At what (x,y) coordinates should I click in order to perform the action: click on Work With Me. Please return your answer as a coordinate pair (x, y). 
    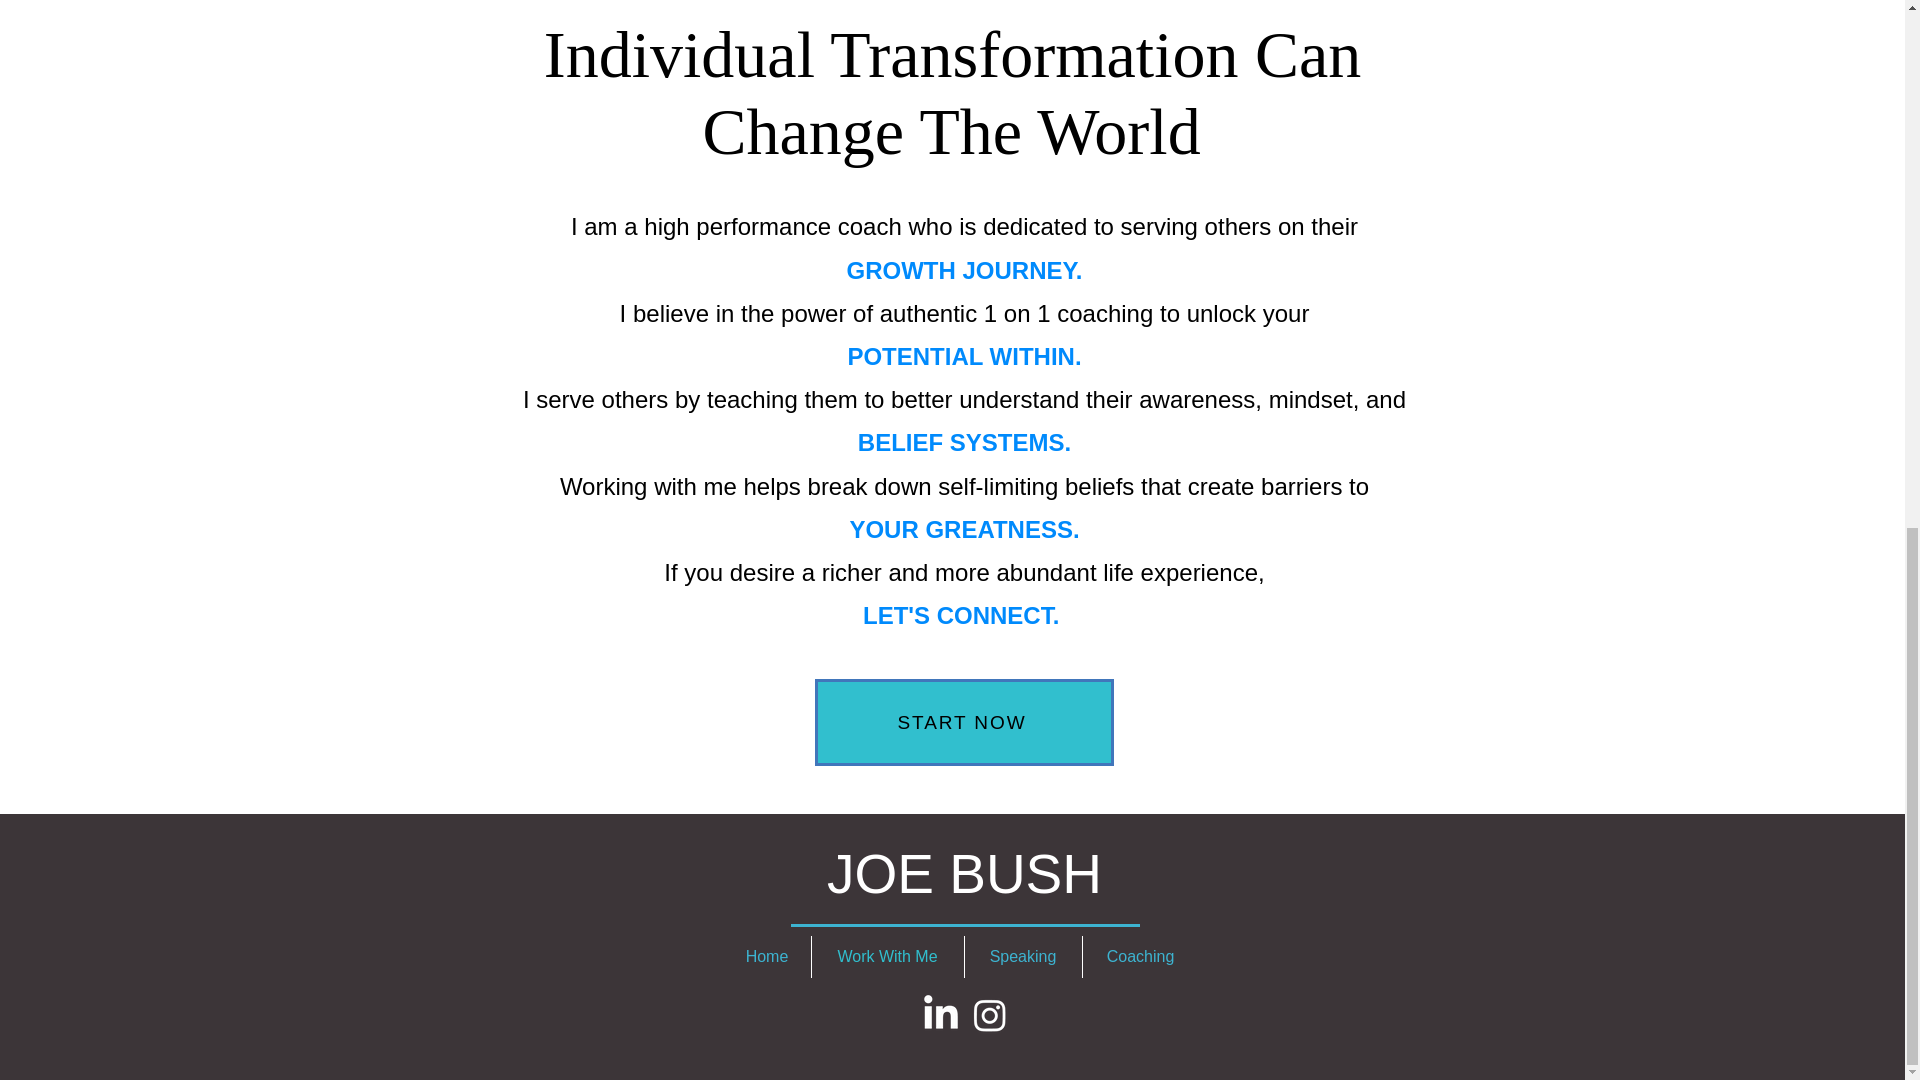
    Looking at the image, I should click on (888, 957).